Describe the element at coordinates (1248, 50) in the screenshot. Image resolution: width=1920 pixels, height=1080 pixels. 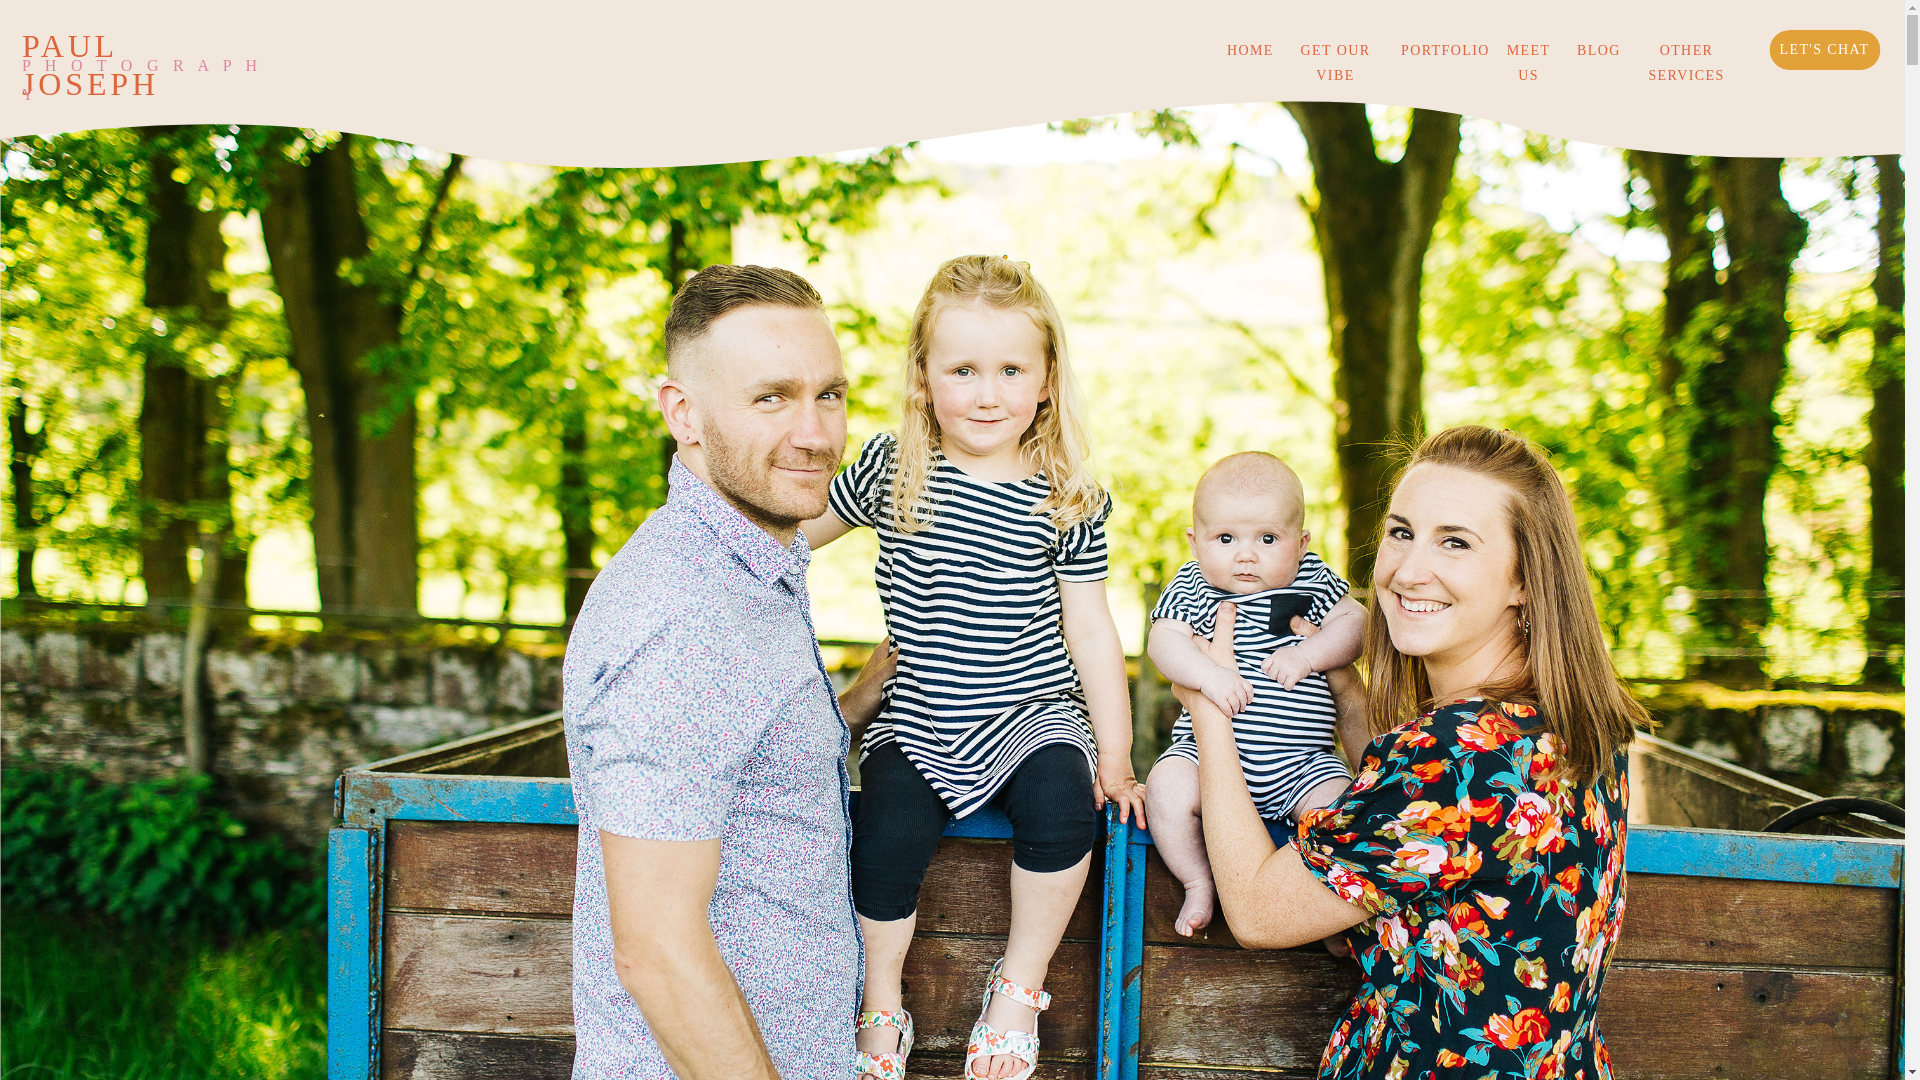
I see `HOME` at that location.